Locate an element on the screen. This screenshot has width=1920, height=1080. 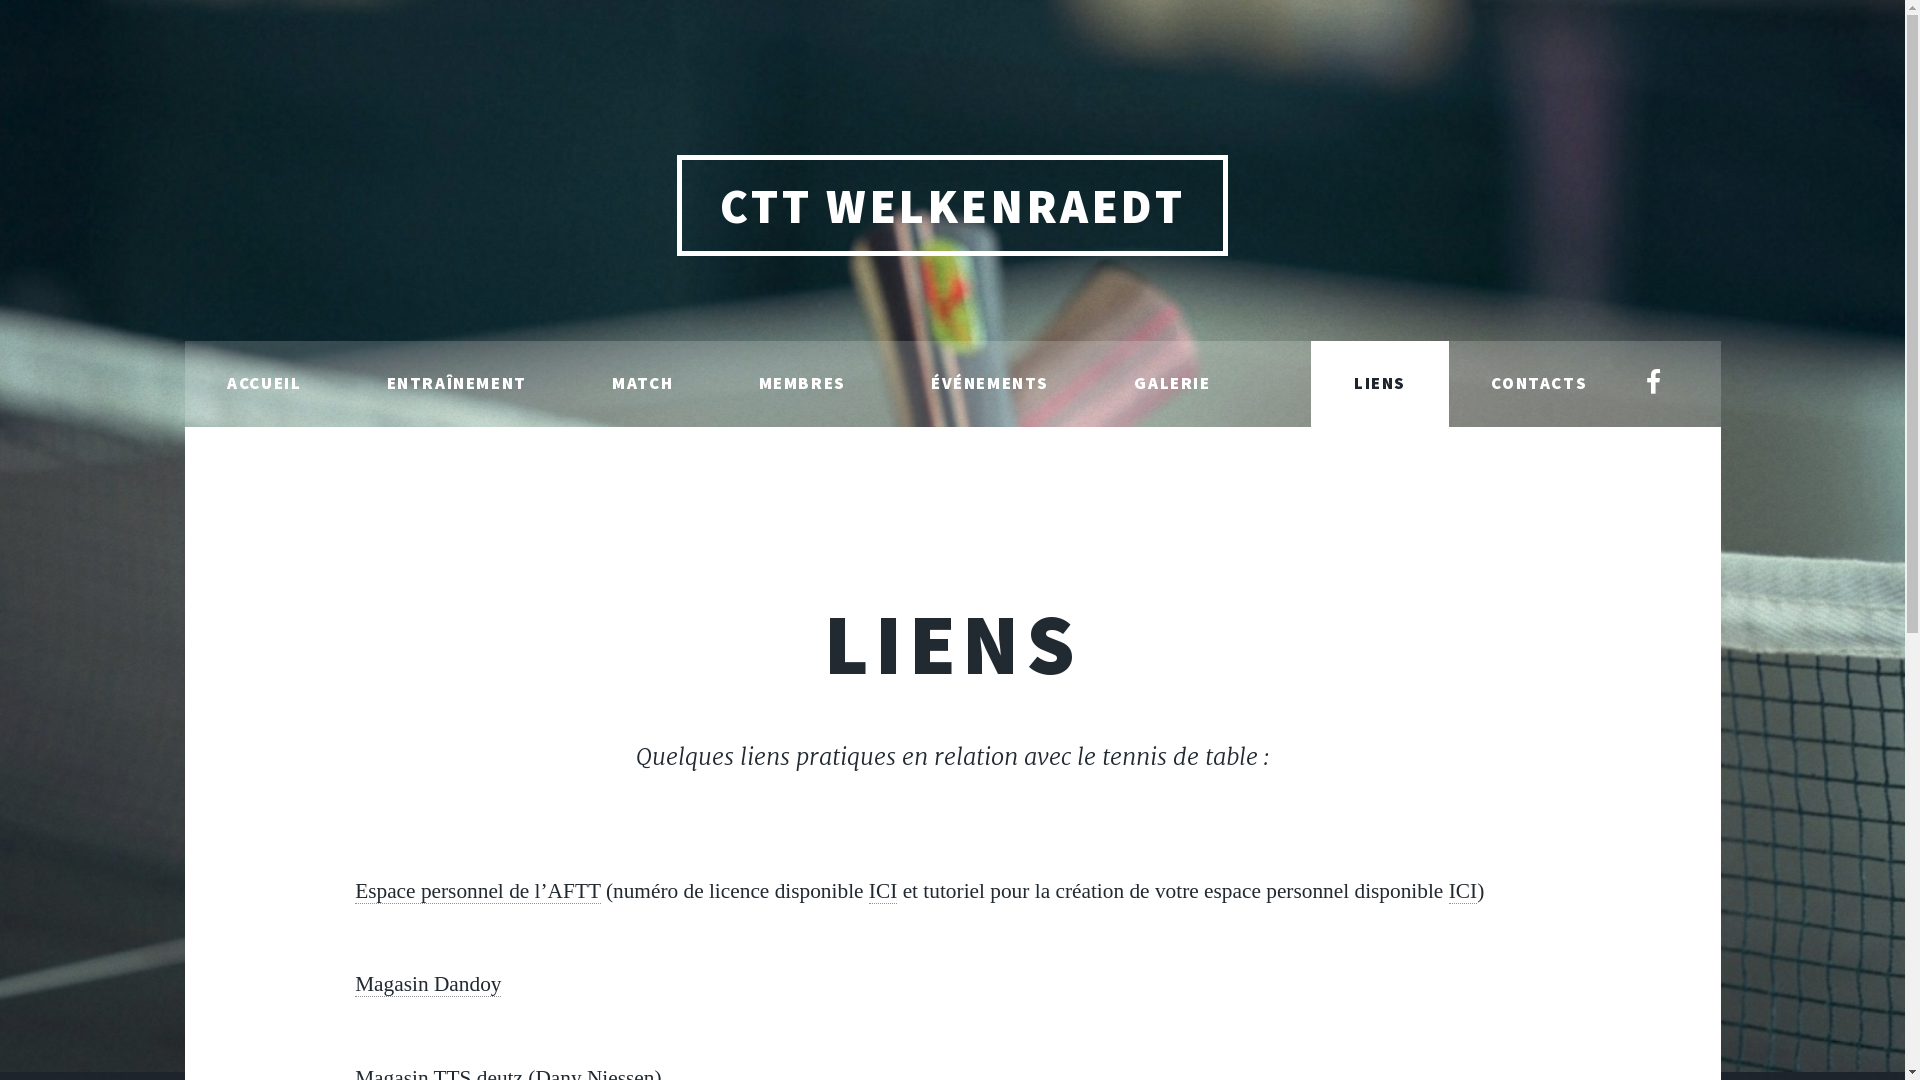
ICI is located at coordinates (1463, 892).